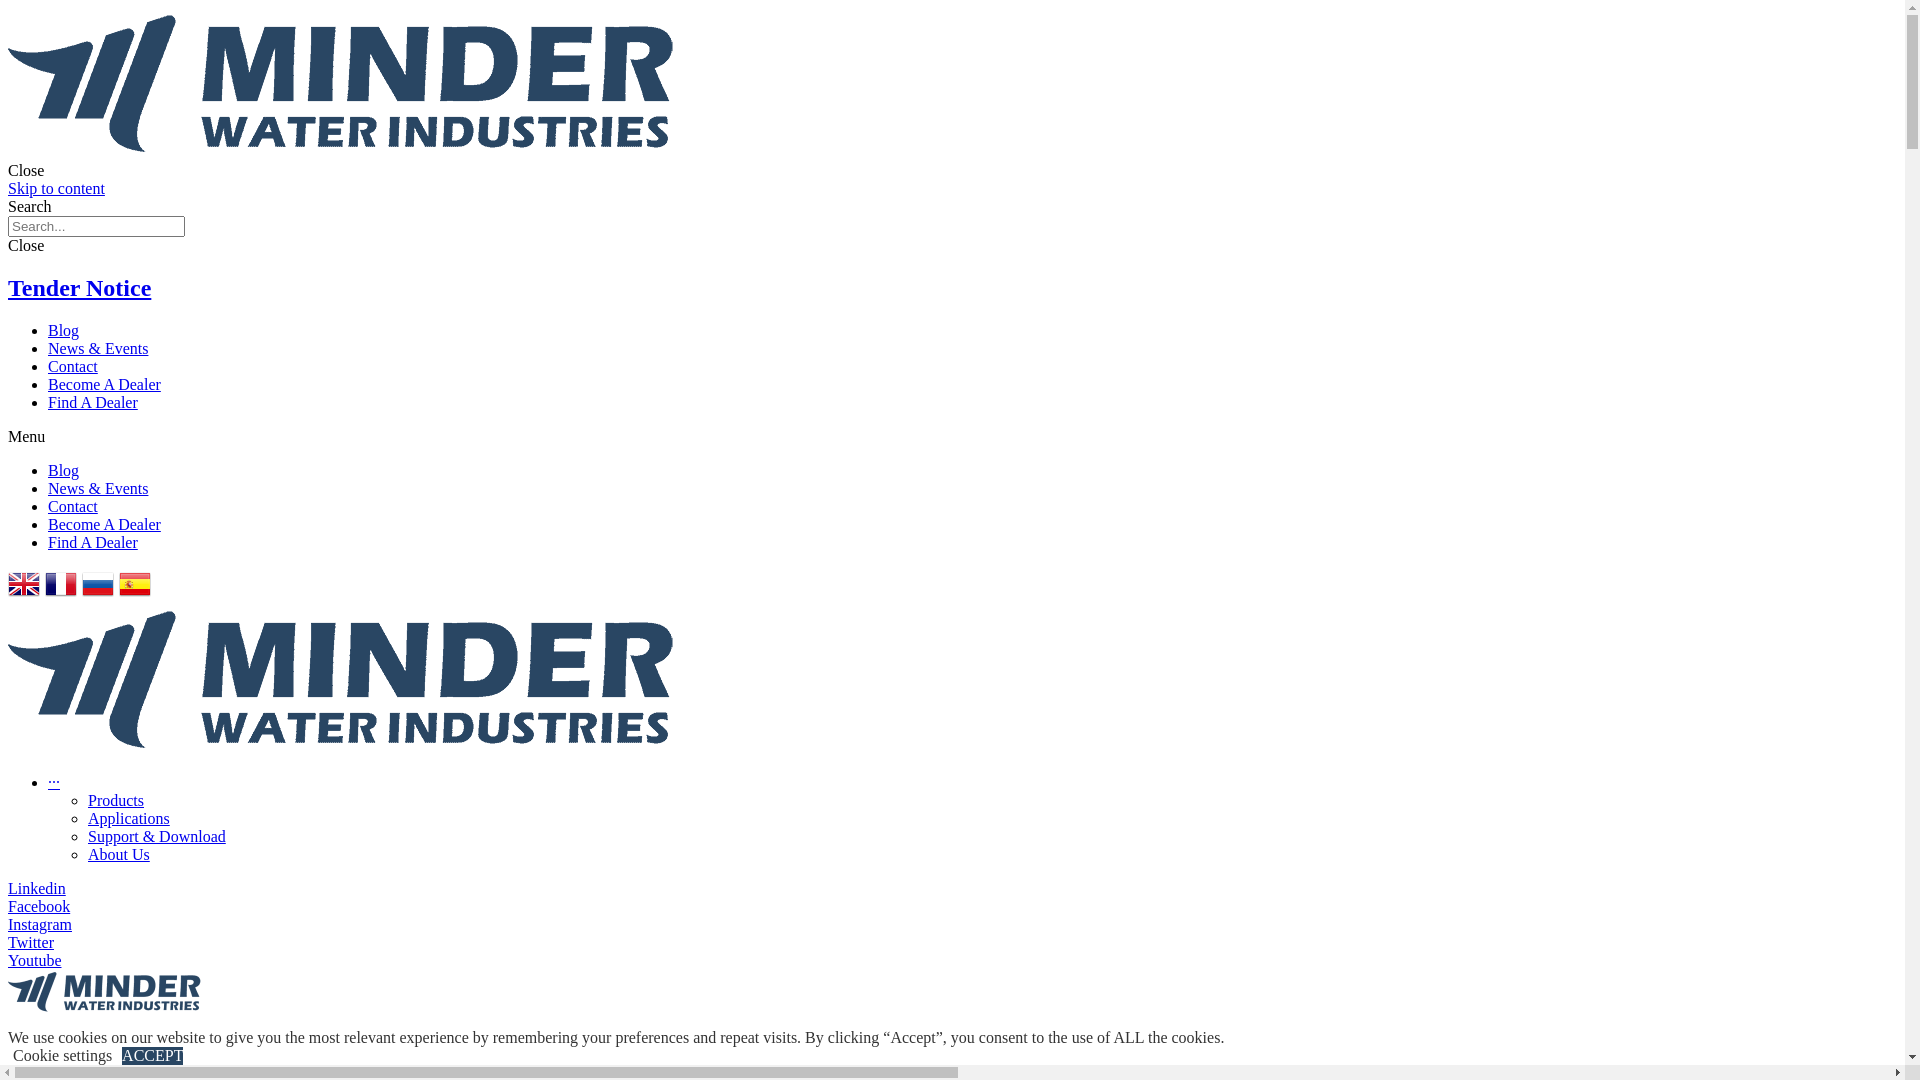  What do you see at coordinates (56, 188) in the screenshot?
I see `Skip to content` at bounding box center [56, 188].